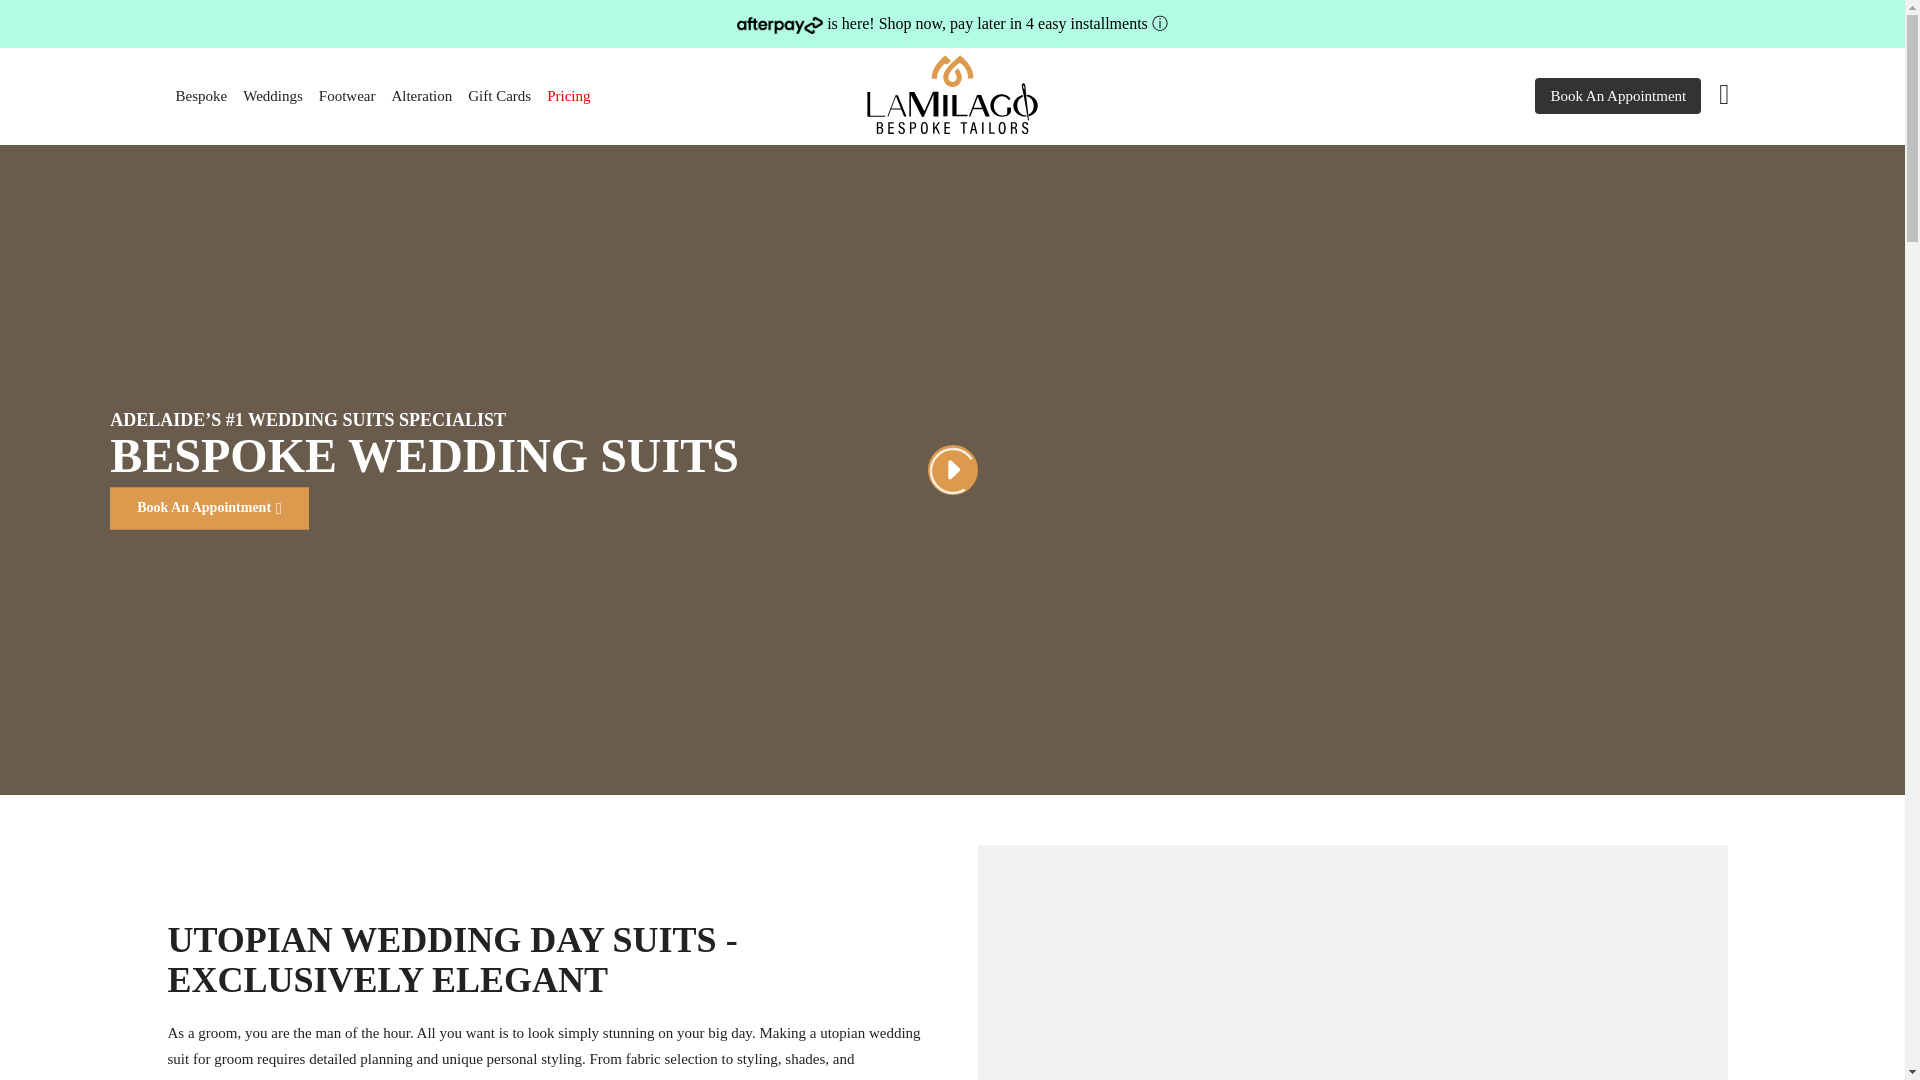 This screenshot has width=1920, height=1080. I want to click on Weddings, so click(272, 96).